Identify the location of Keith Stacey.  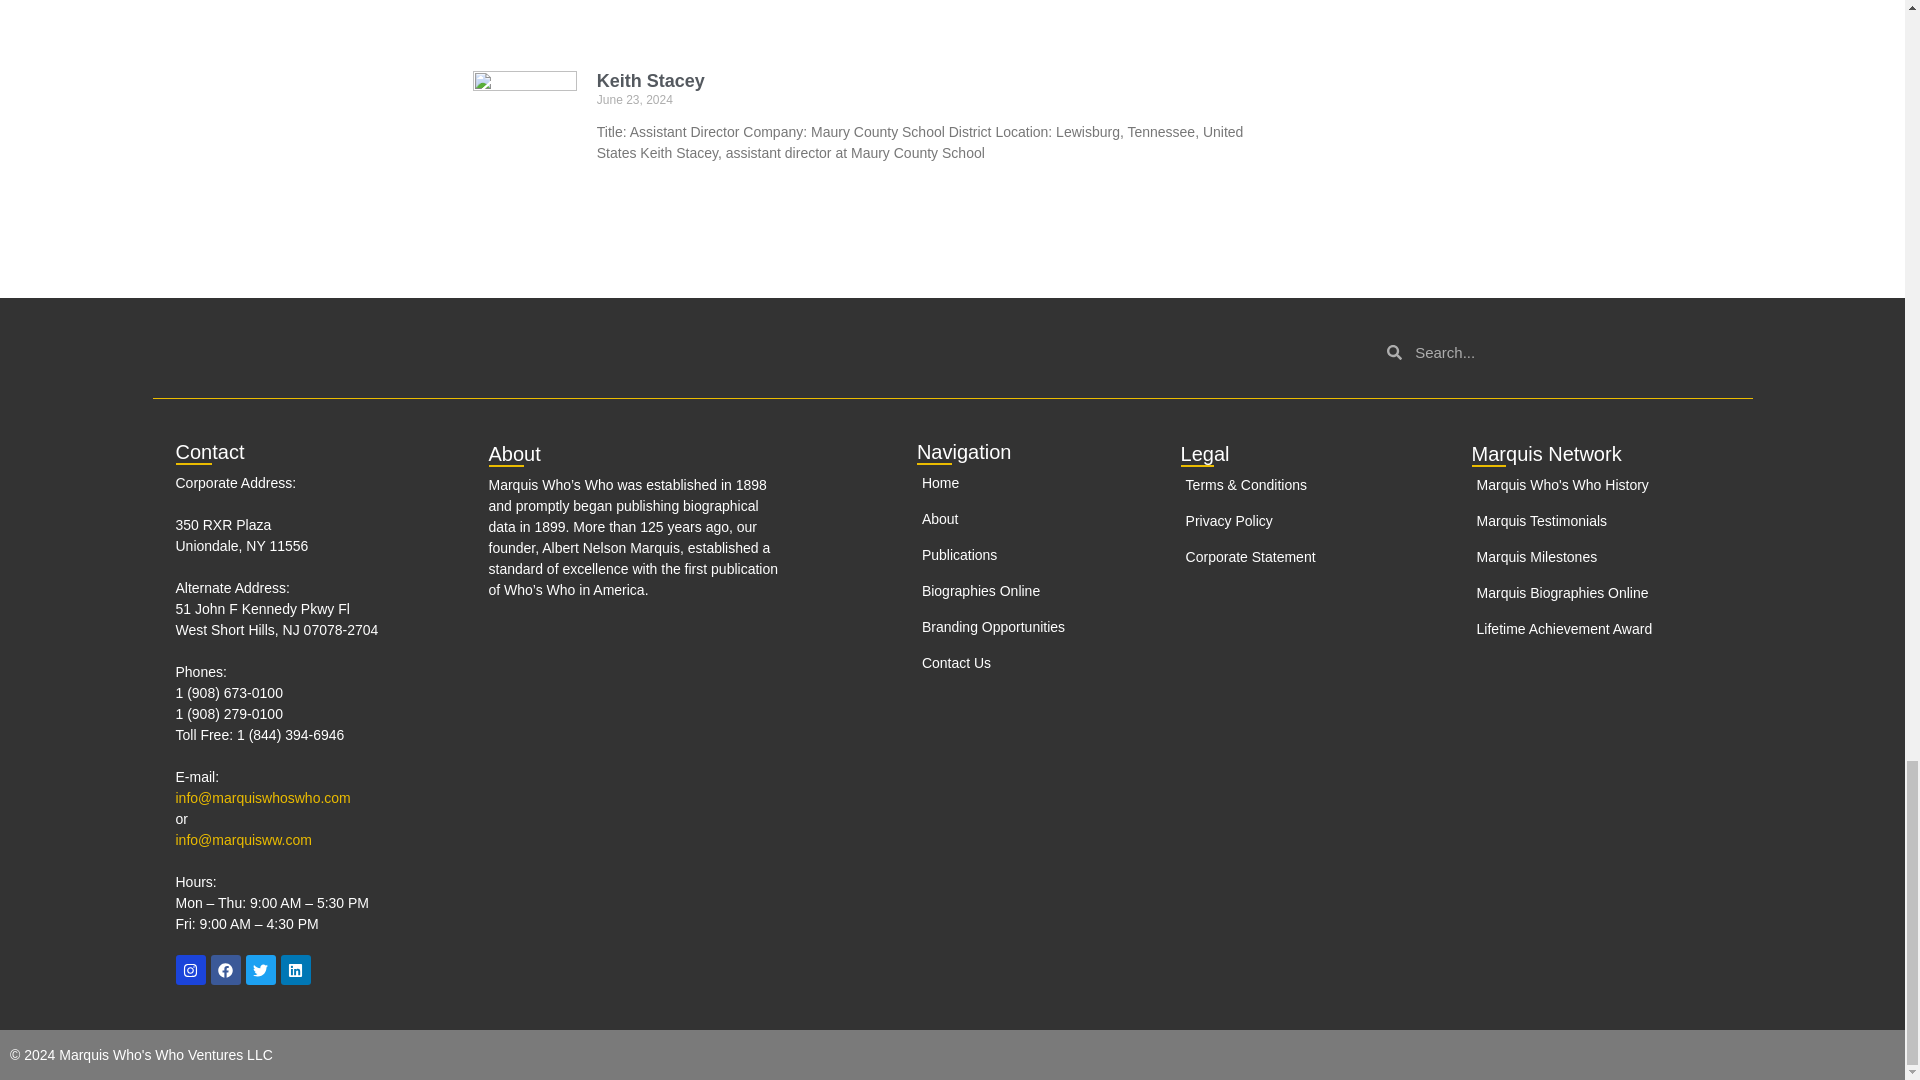
(650, 80).